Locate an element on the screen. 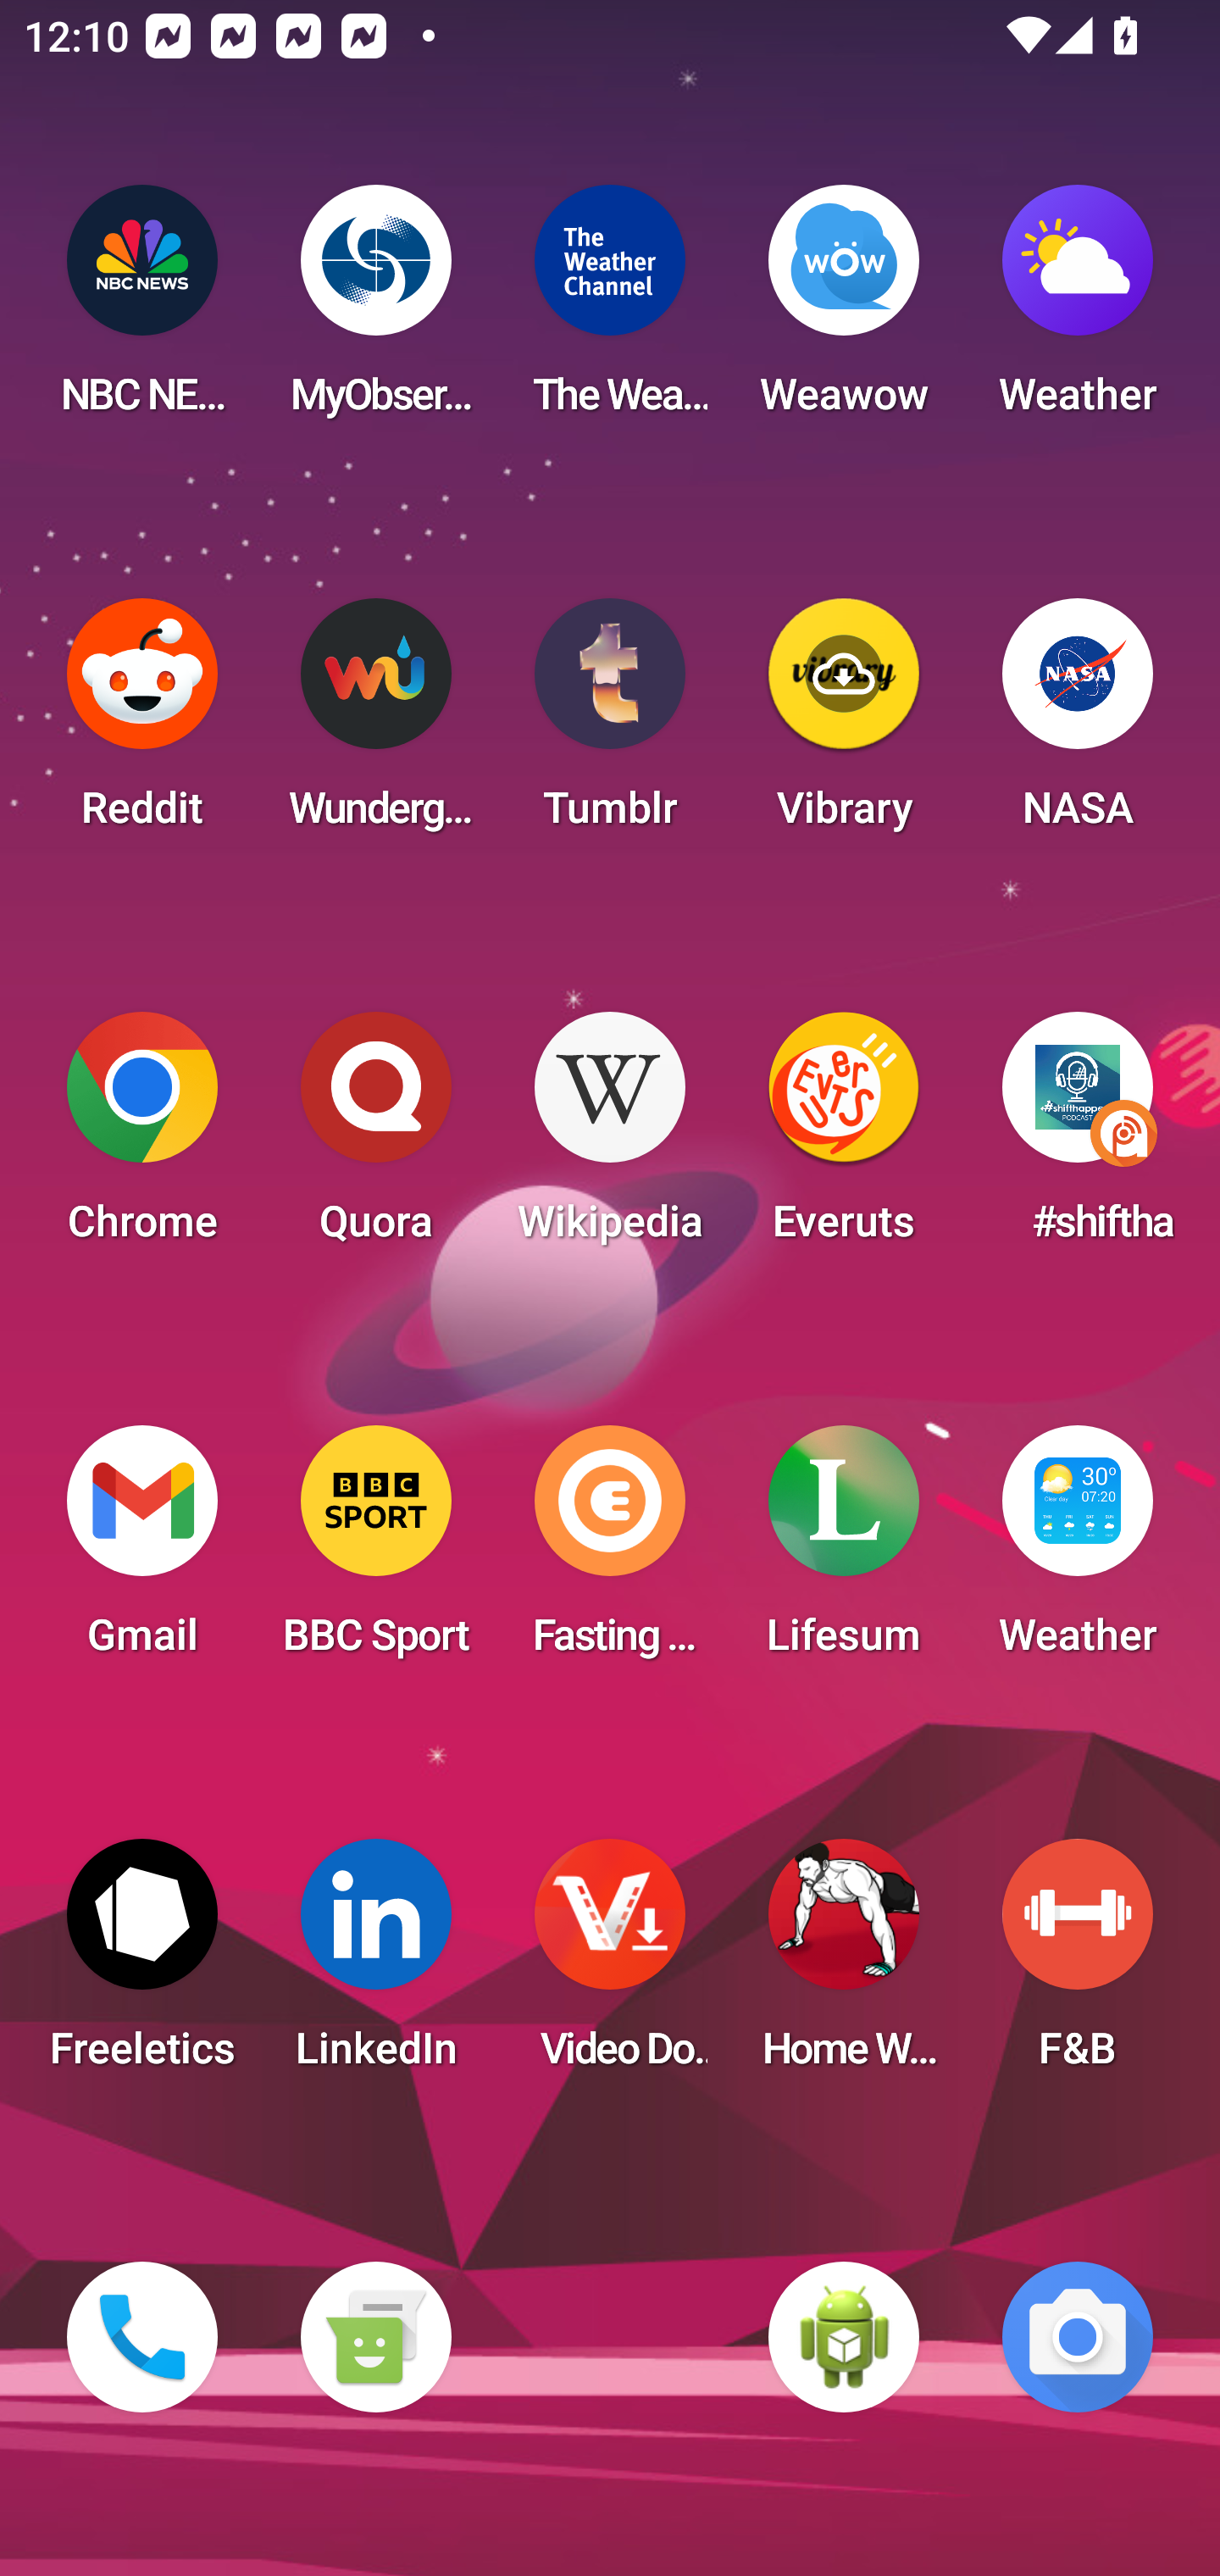 This screenshot has width=1220, height=2576. Phone is located at coordinates (142, 2337).